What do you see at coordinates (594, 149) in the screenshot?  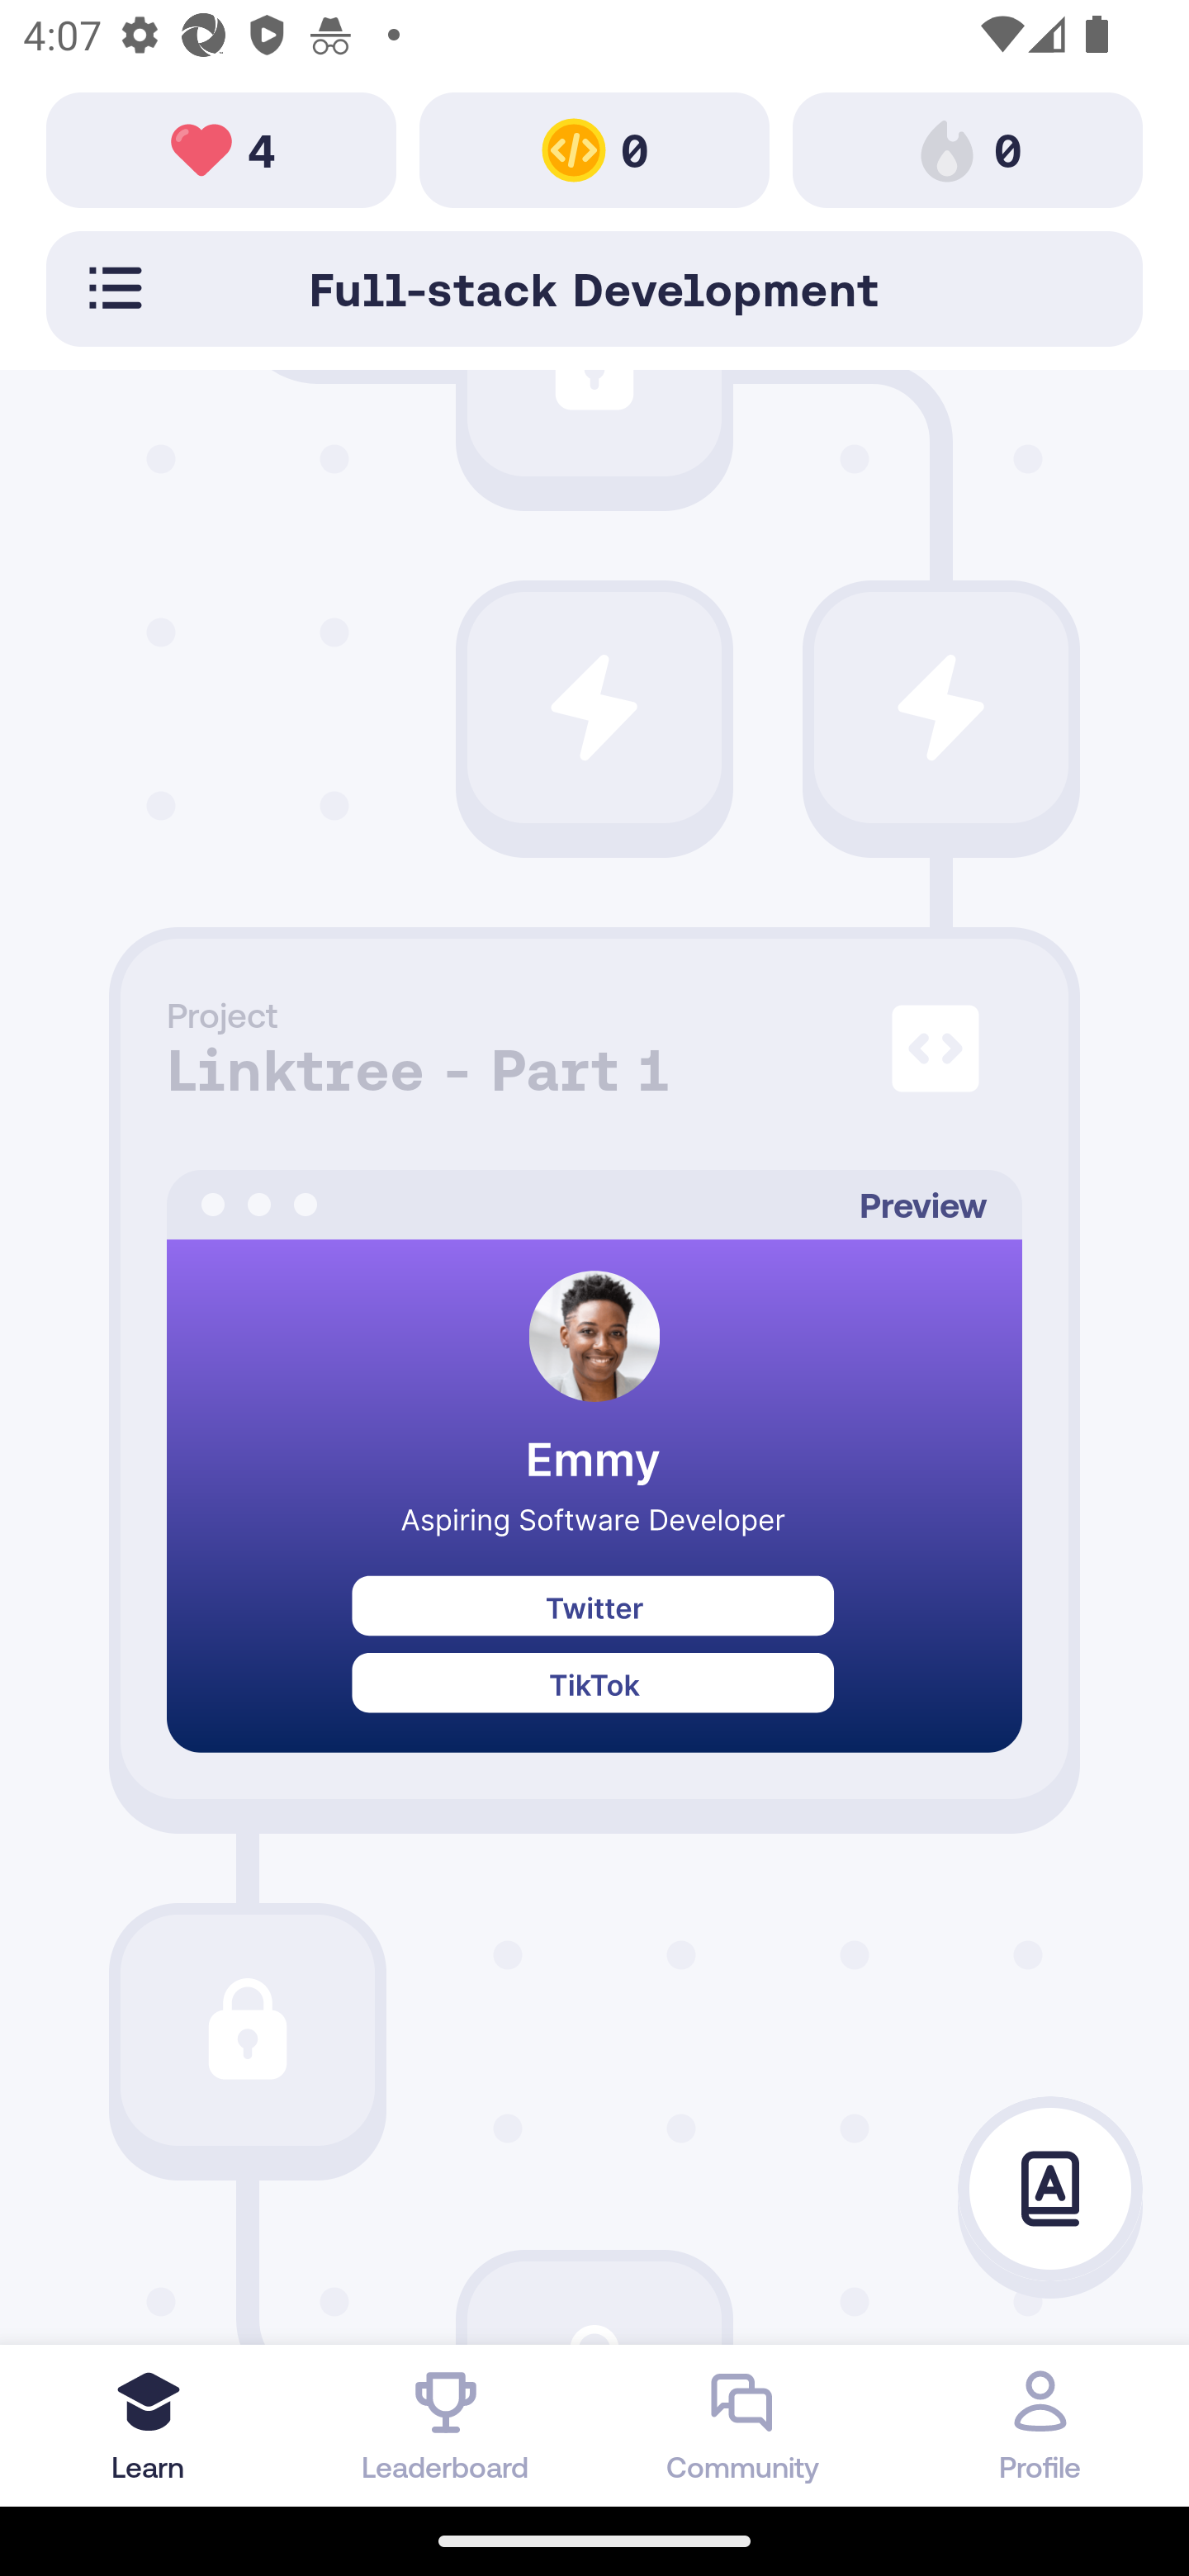 I see `Path Toolbar Image 0` at bounding box center [594, 149].